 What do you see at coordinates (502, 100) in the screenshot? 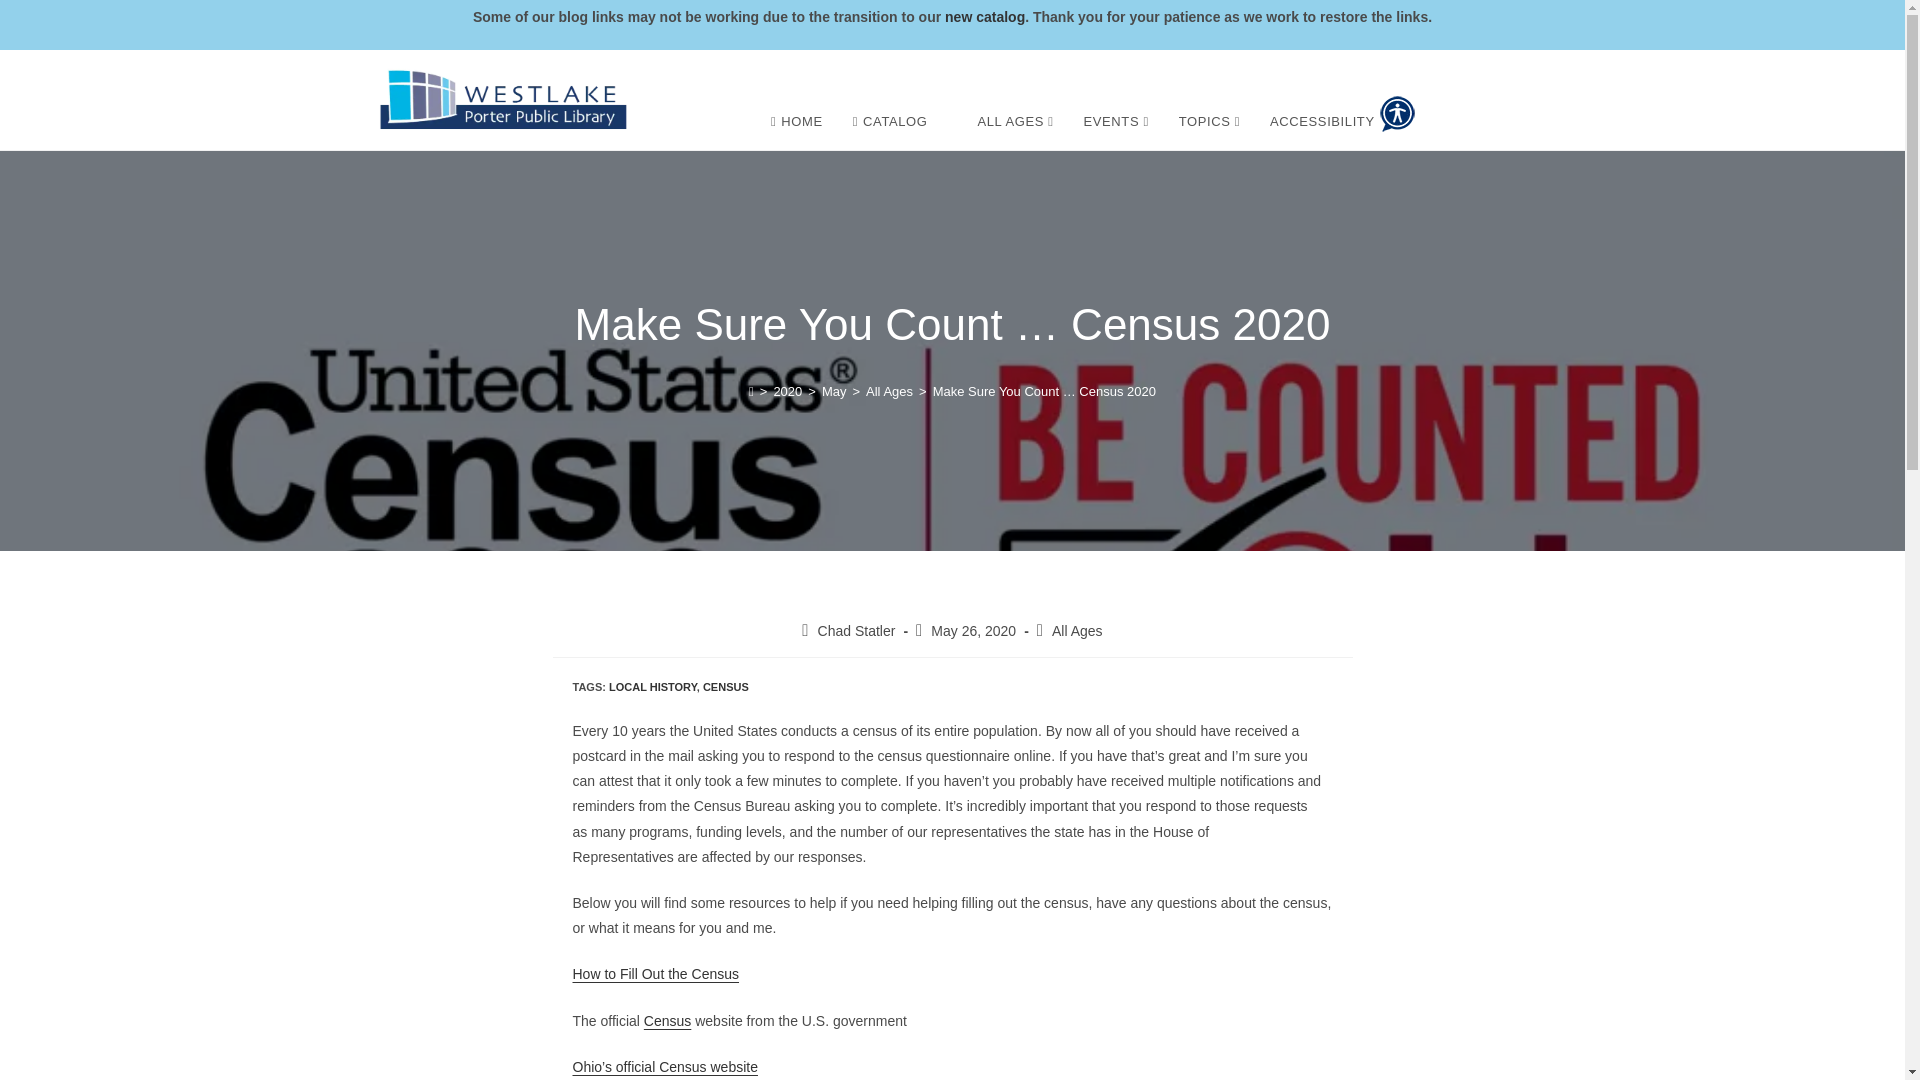
I see `Go to WPPL's main website` at bounding box center [502, 100].